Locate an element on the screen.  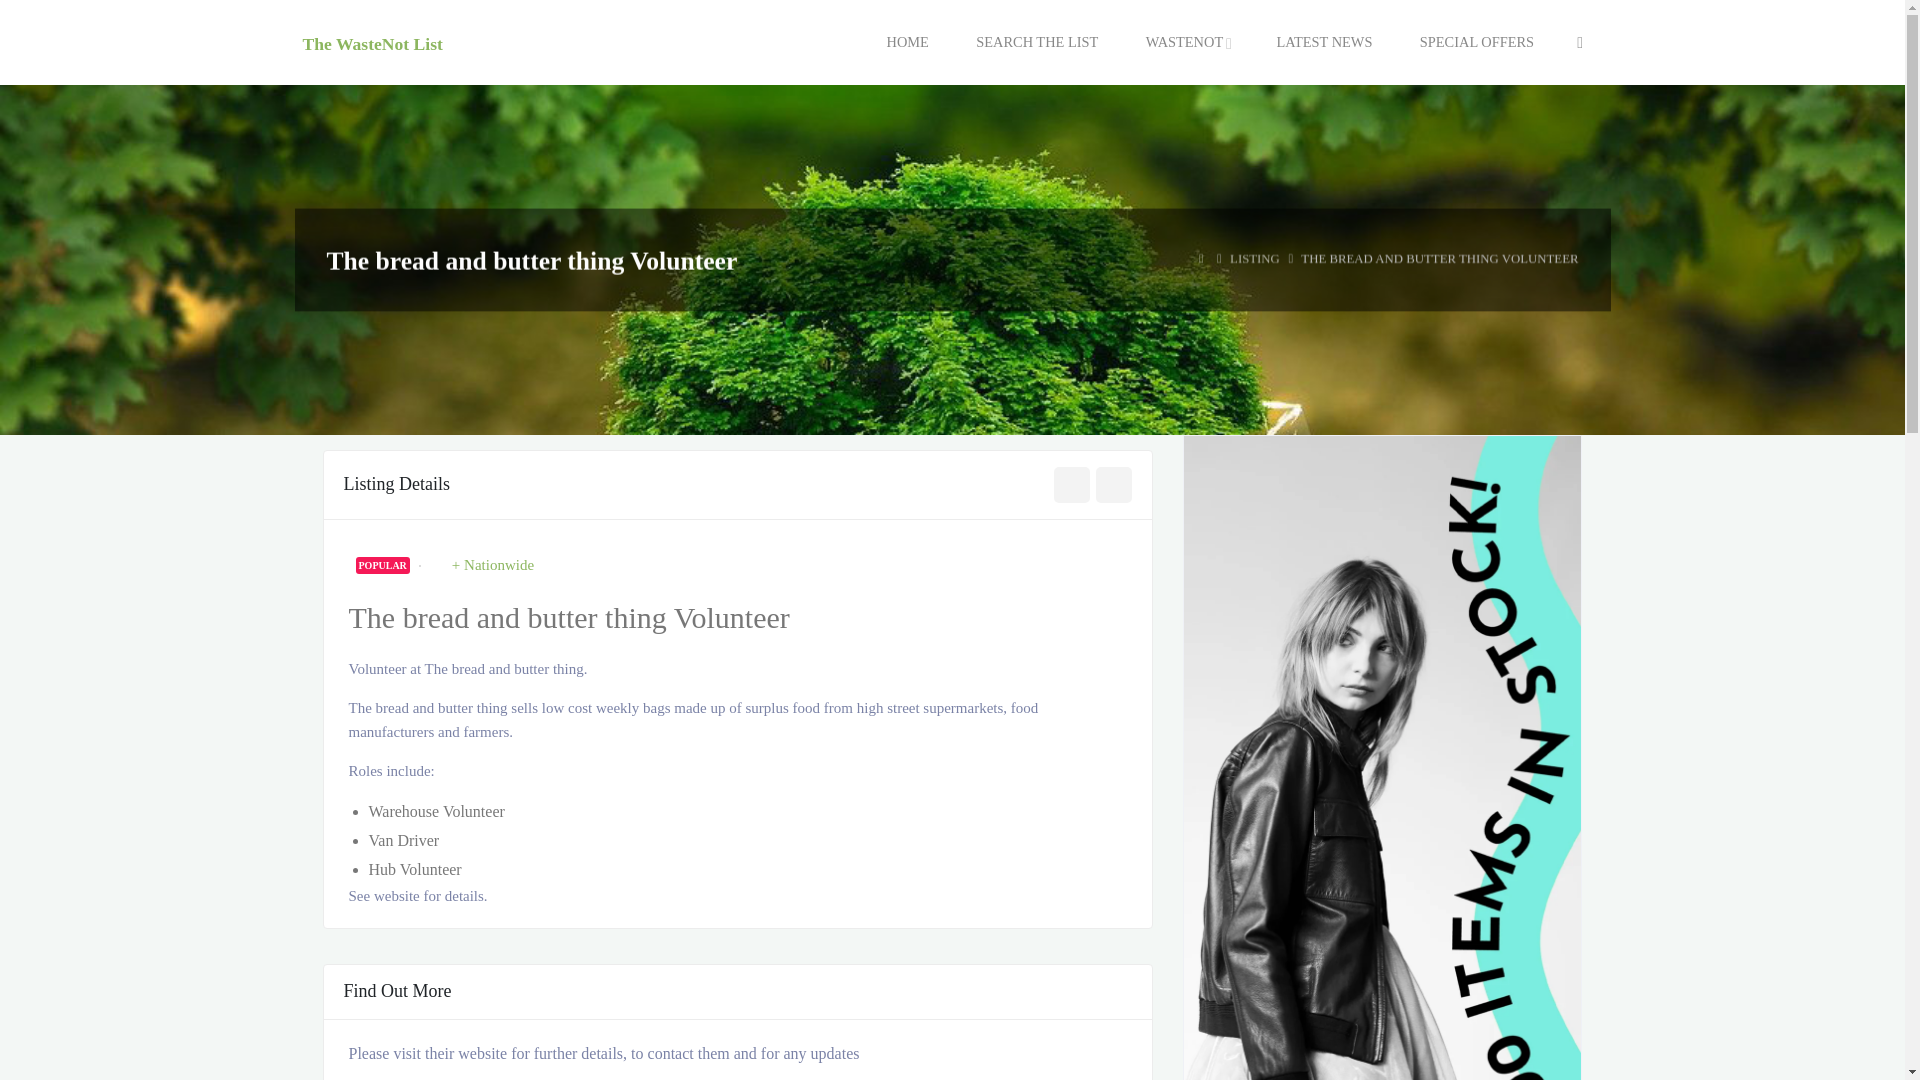
where nothing goes to waste is located at coordinates (371, 42).